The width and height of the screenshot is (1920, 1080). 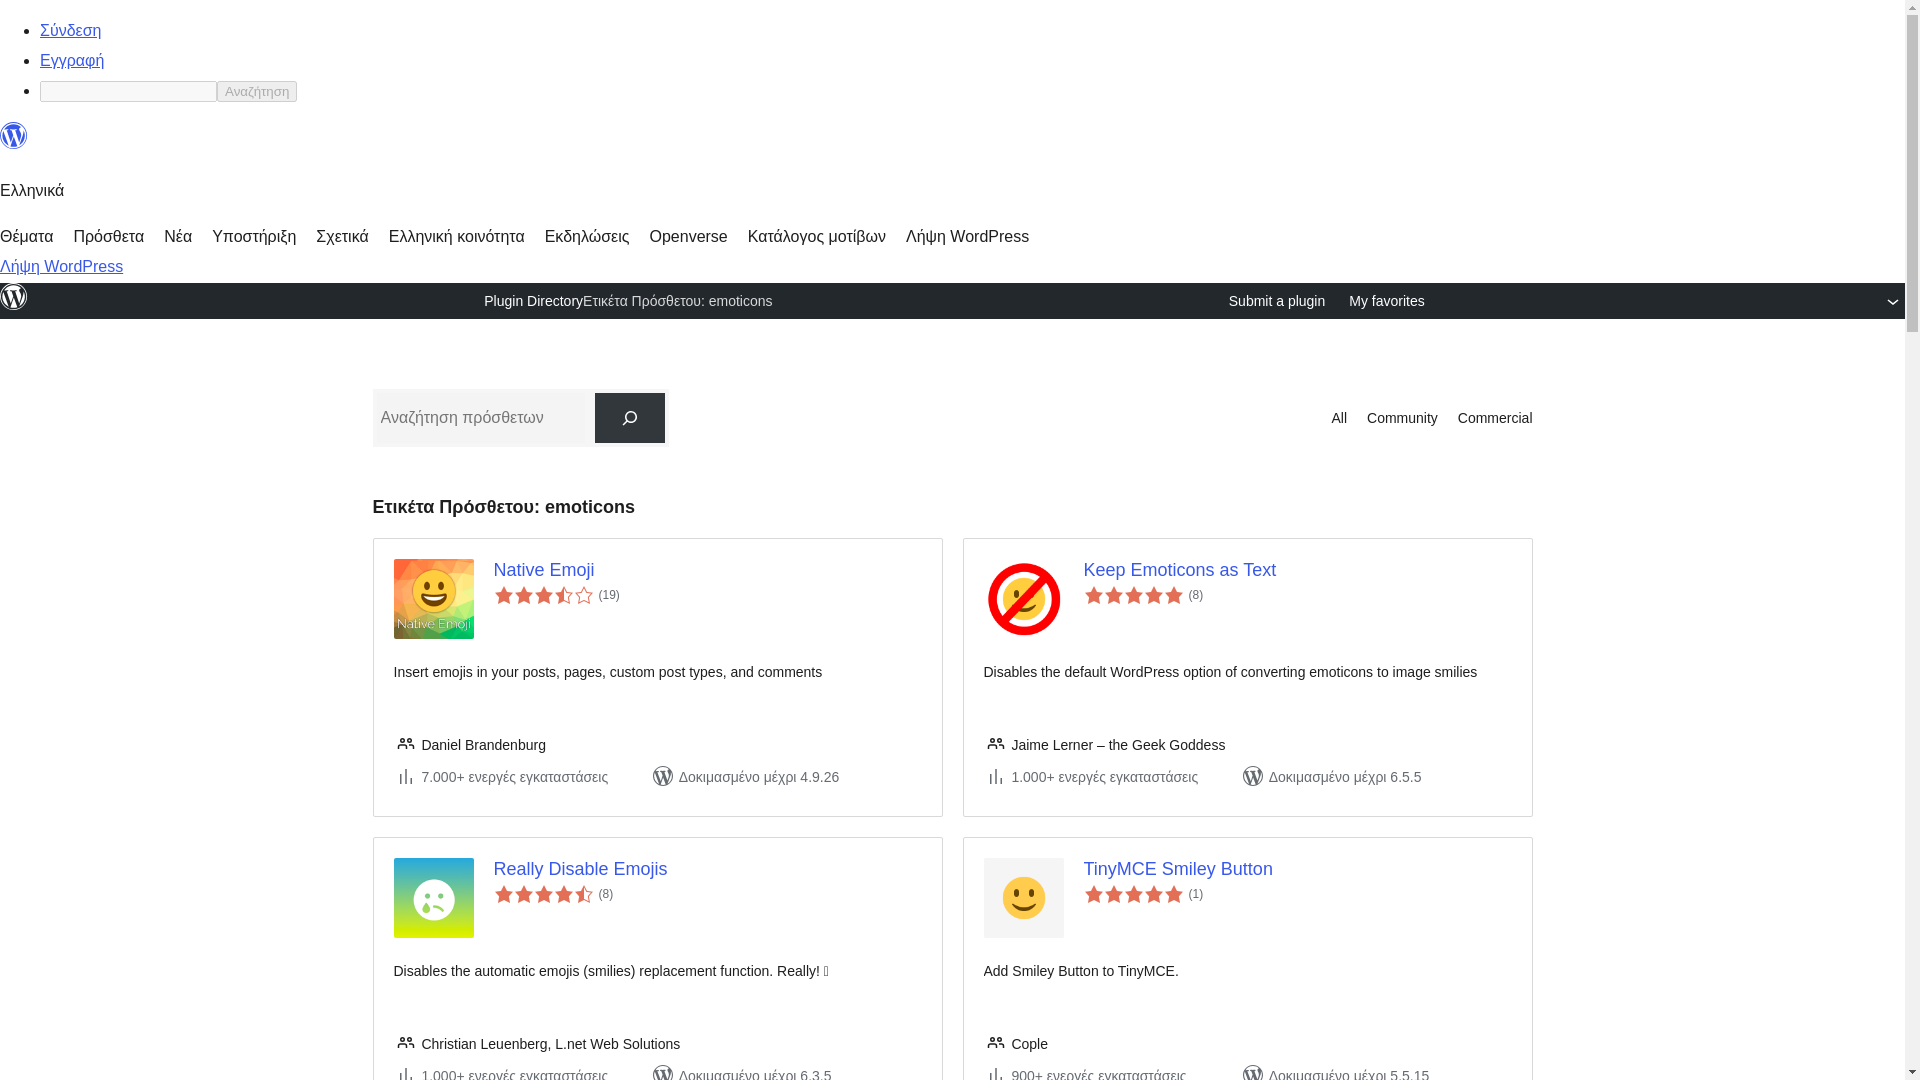 I want to click on Community, so click(x=1402, y=418).